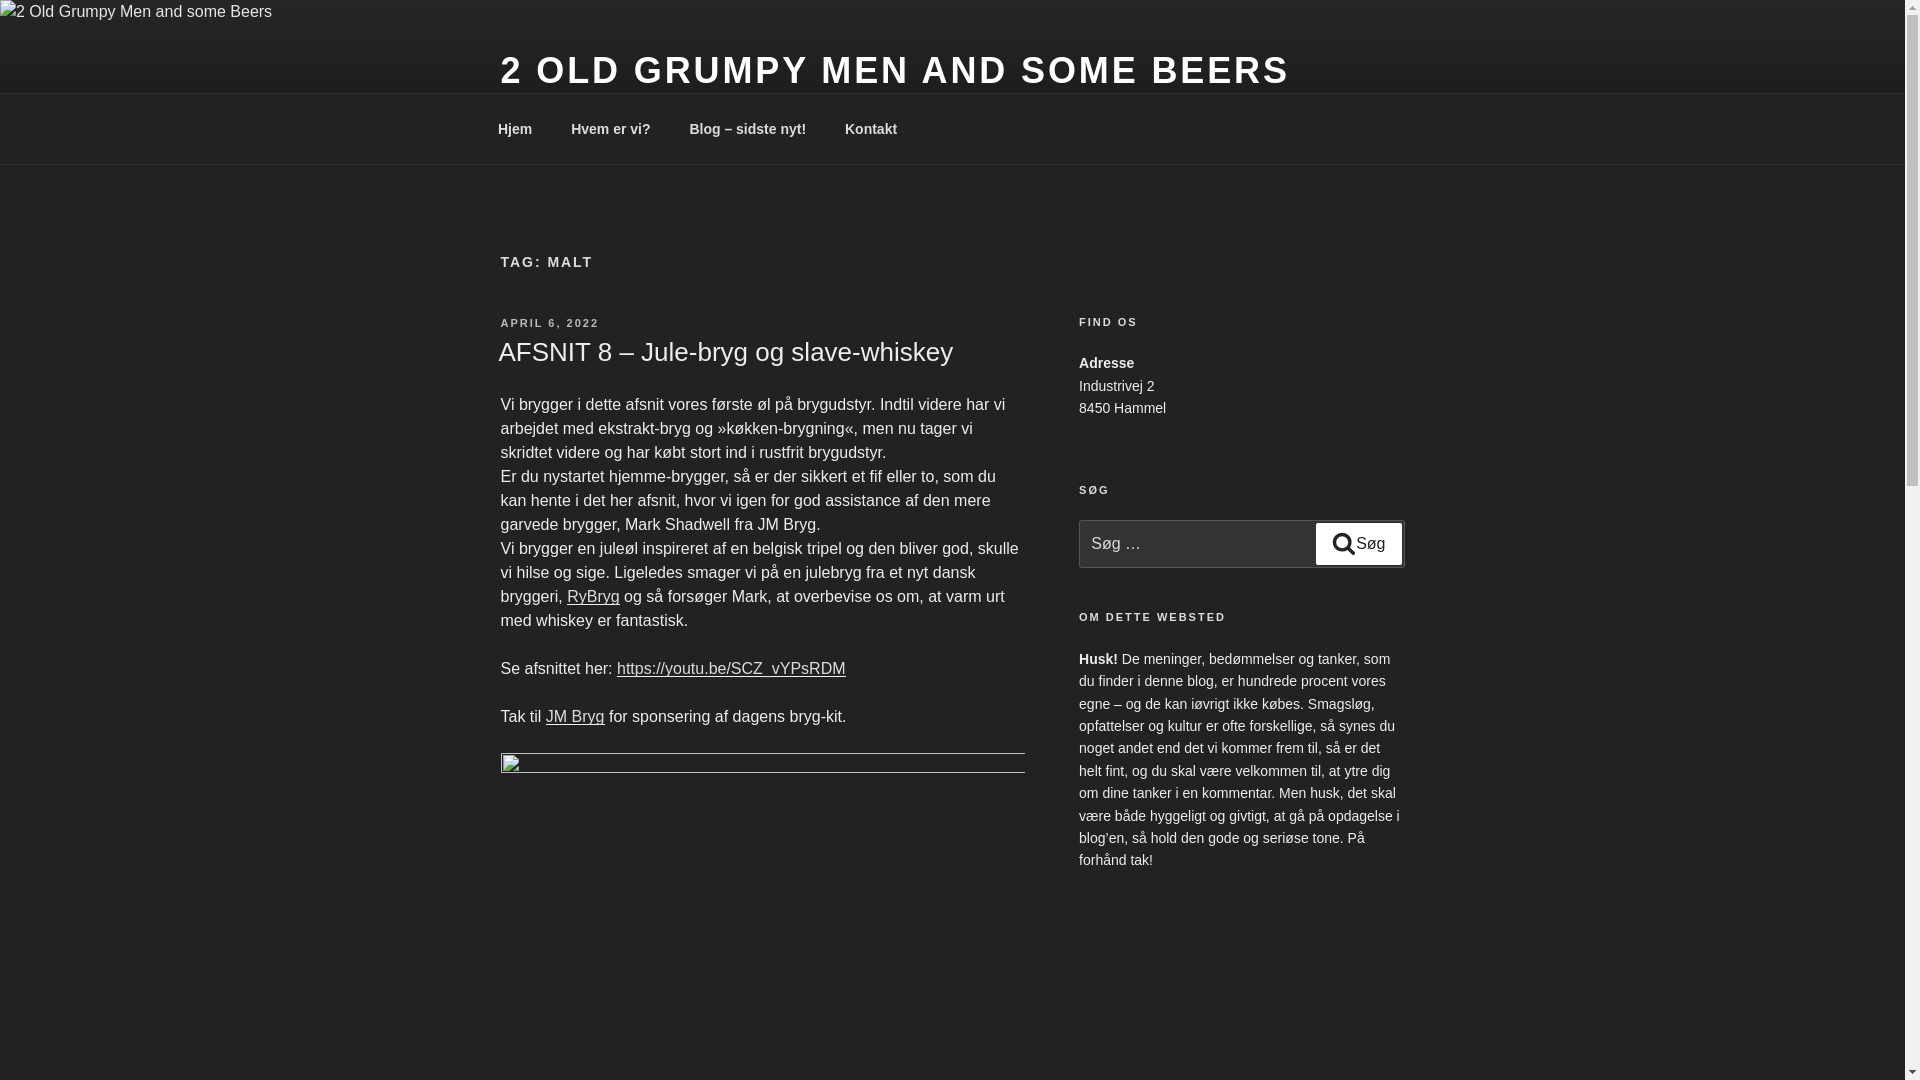  Describe the element at coordinates (514, 128) in the screenshot. I see `Hjem` at that location.